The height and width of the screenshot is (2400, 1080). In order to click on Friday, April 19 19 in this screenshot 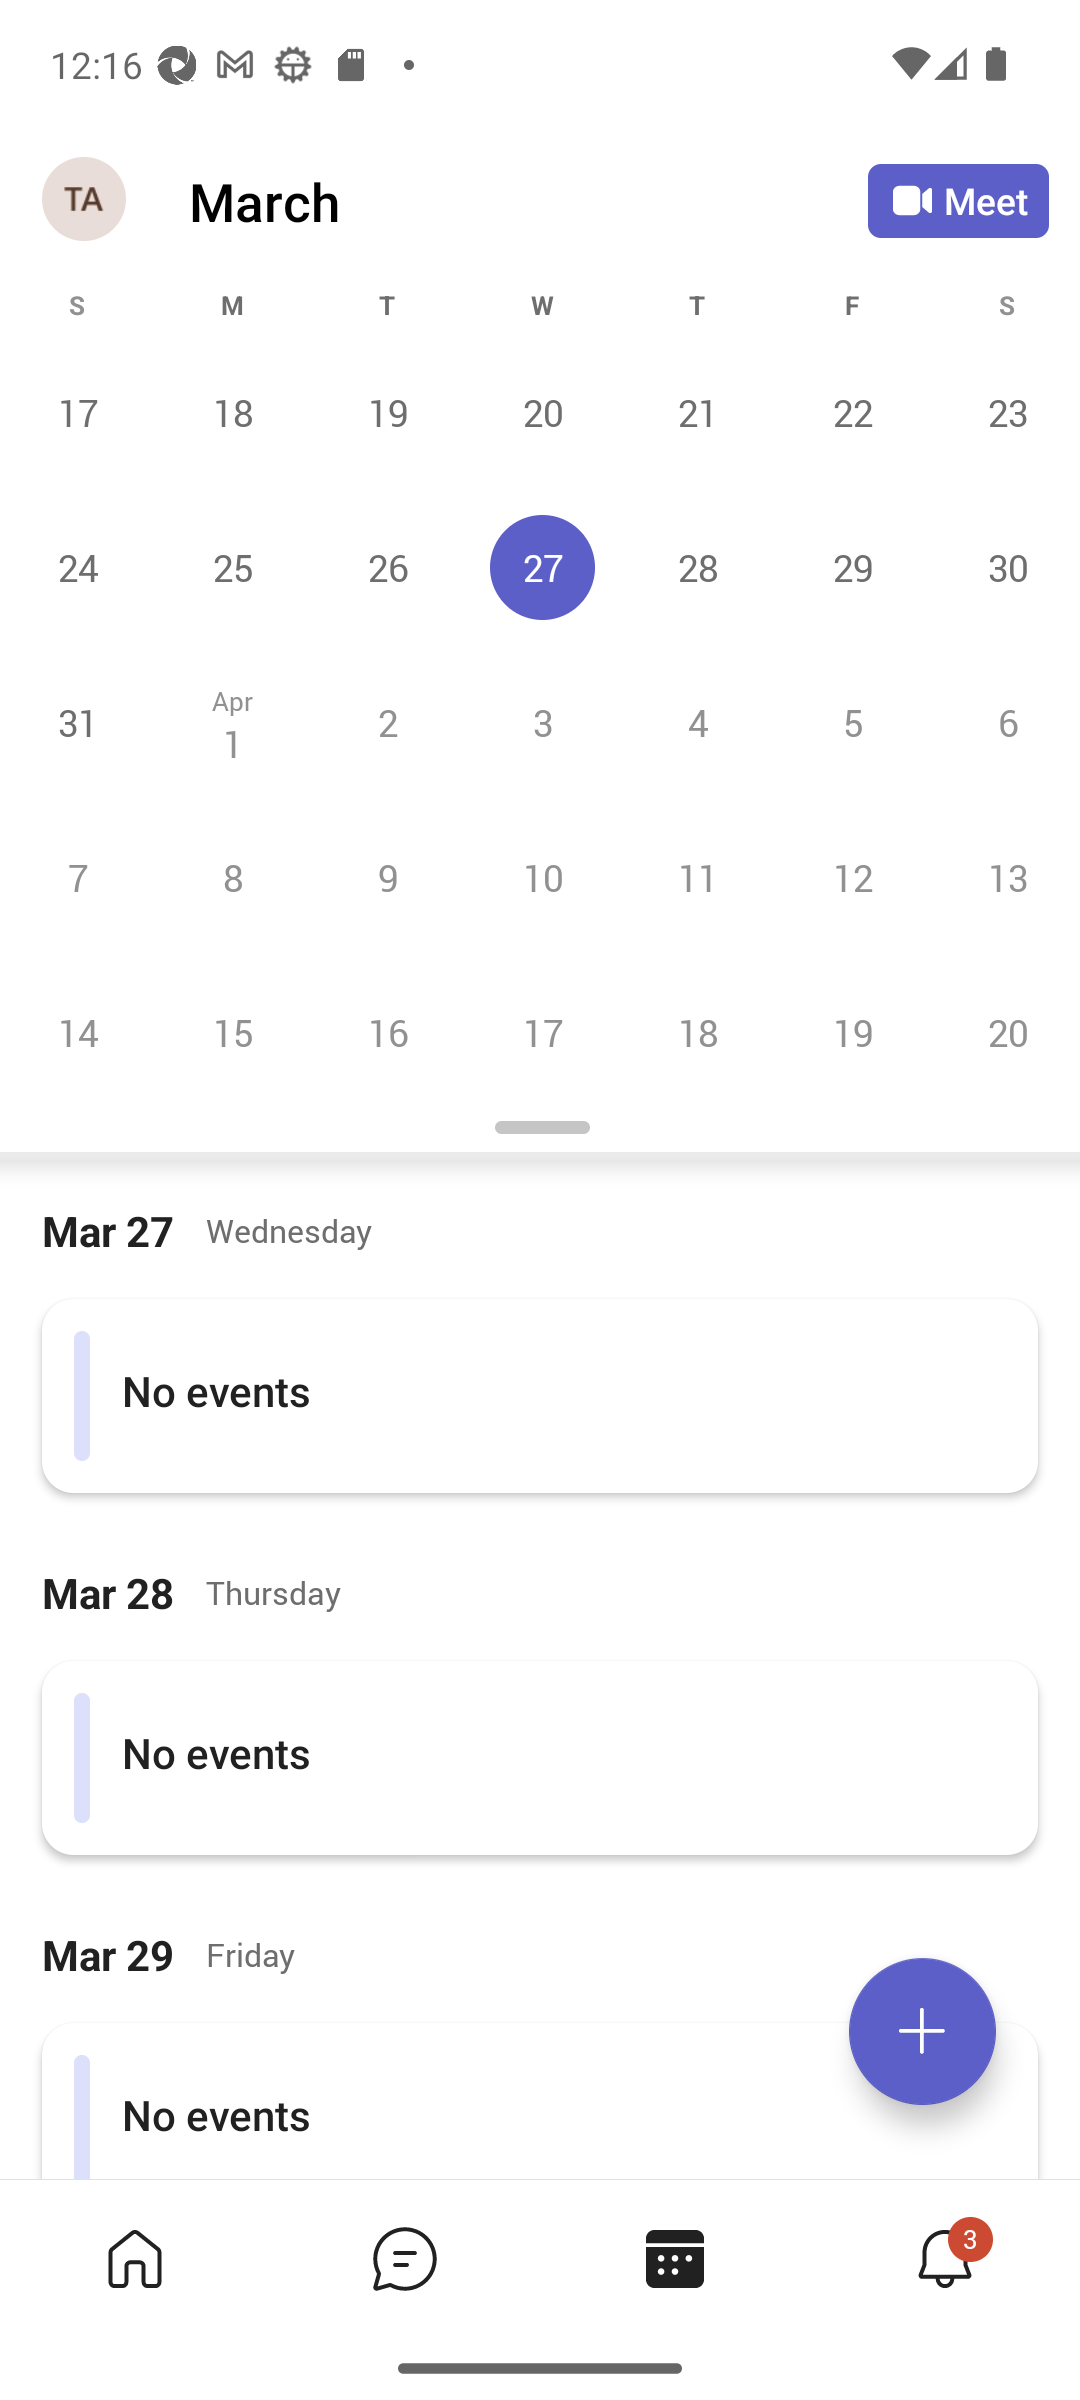, I will do `click(852, 1032)`.